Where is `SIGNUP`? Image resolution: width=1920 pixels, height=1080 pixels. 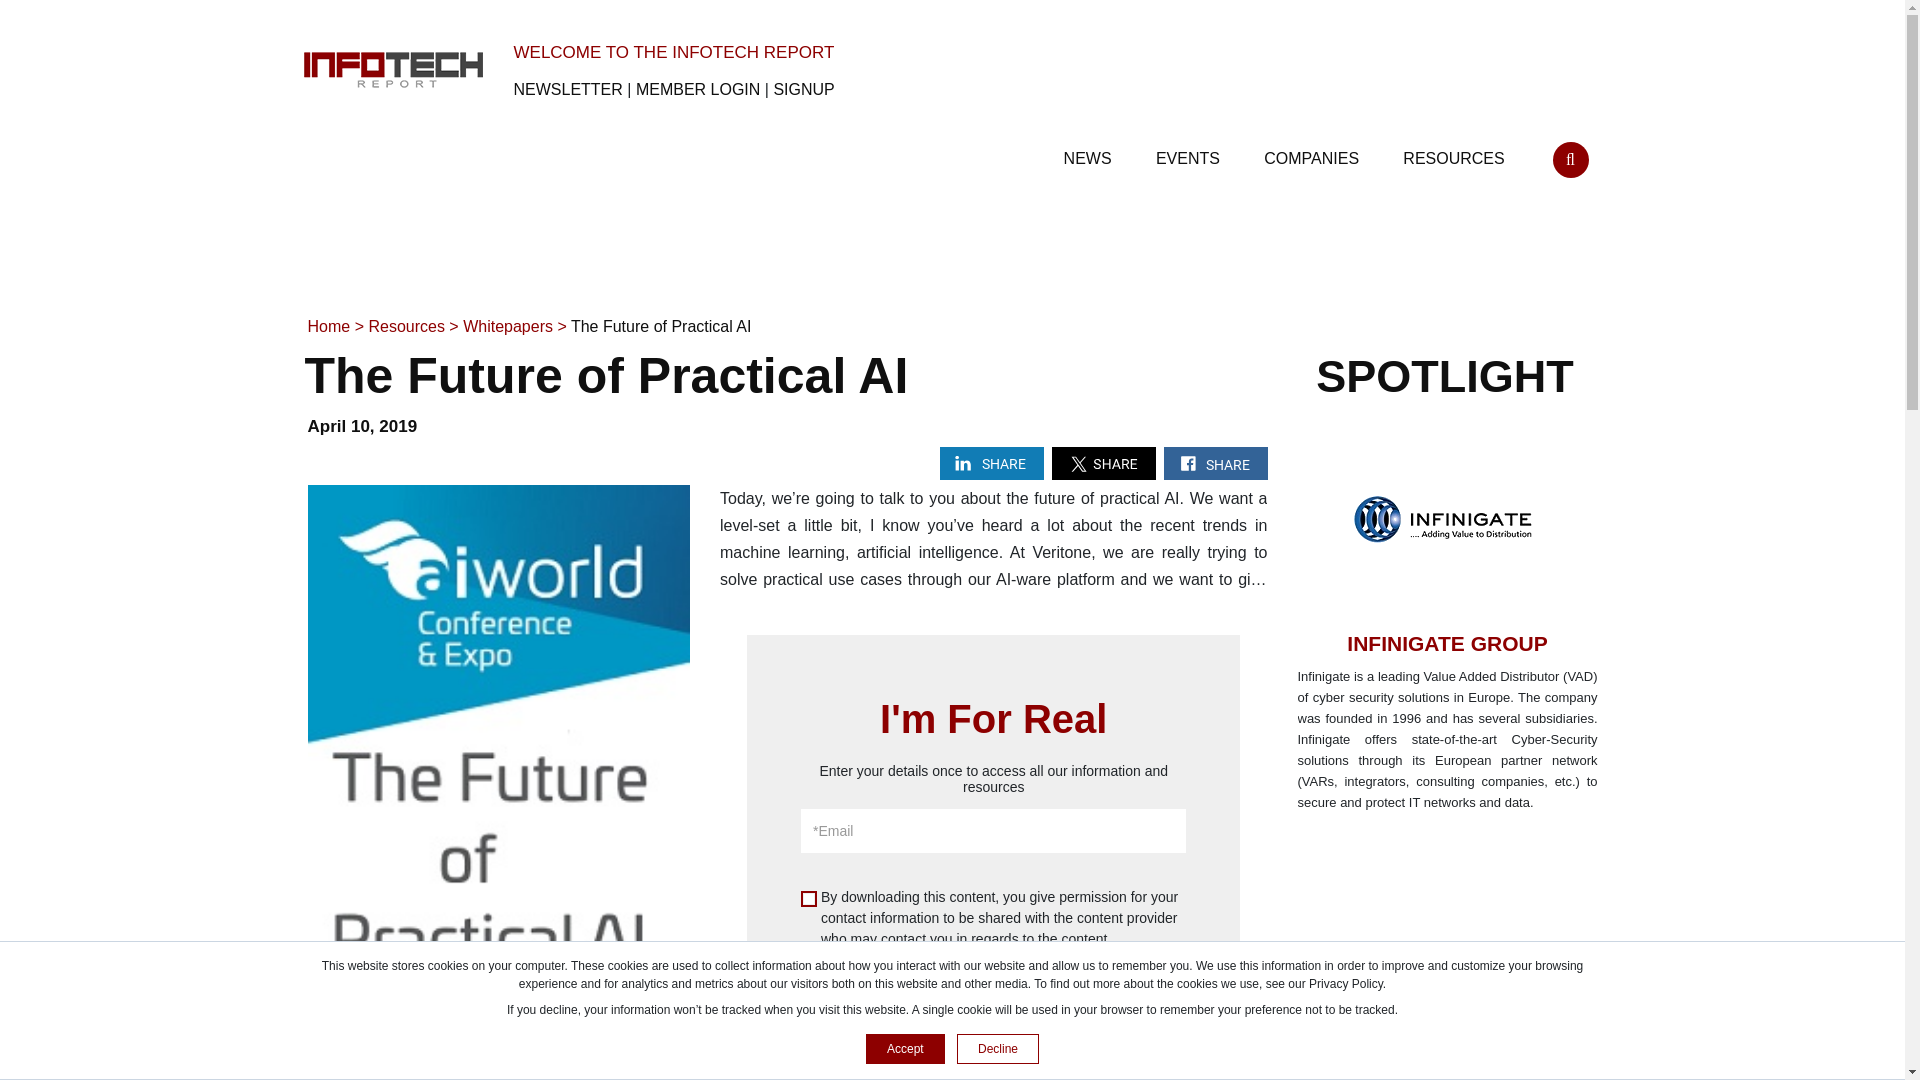 SIGNUP is located at coordinates (803, 90).